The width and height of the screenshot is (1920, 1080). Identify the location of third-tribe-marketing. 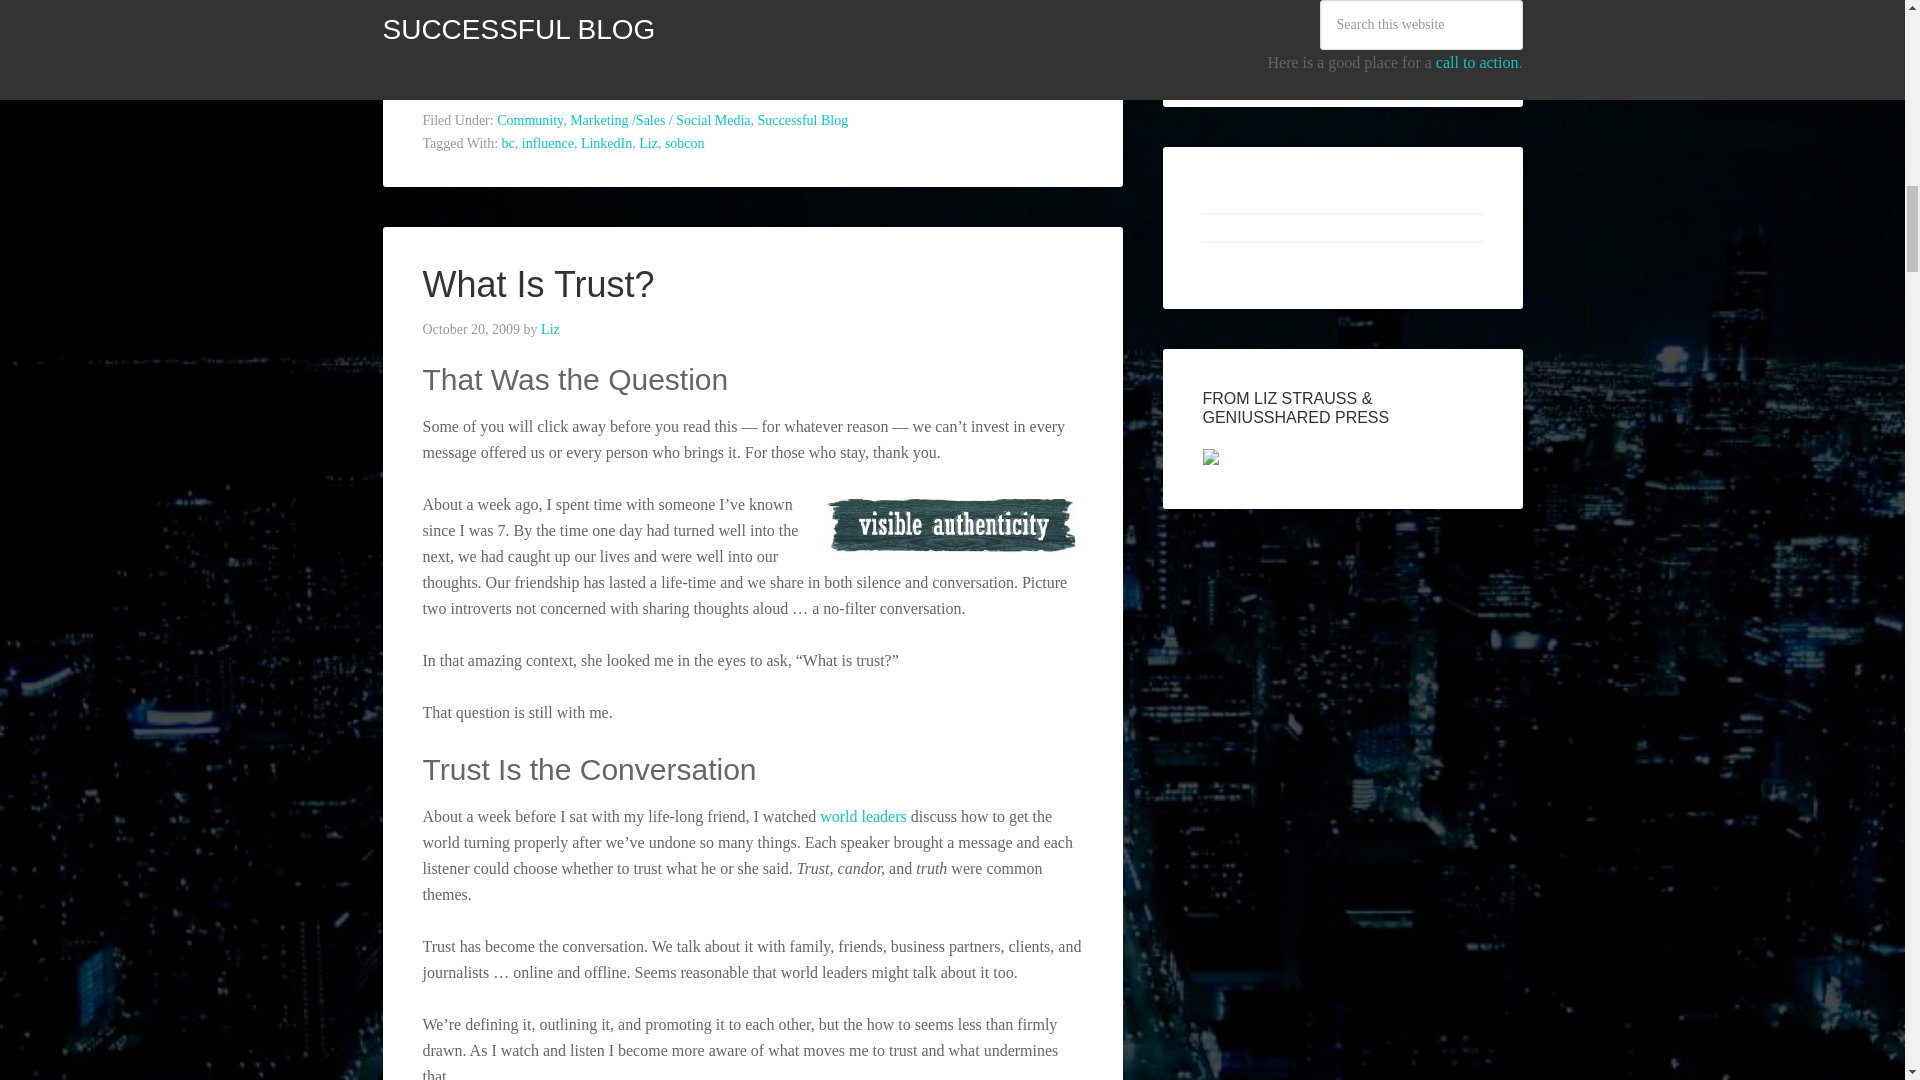
(752, 24).